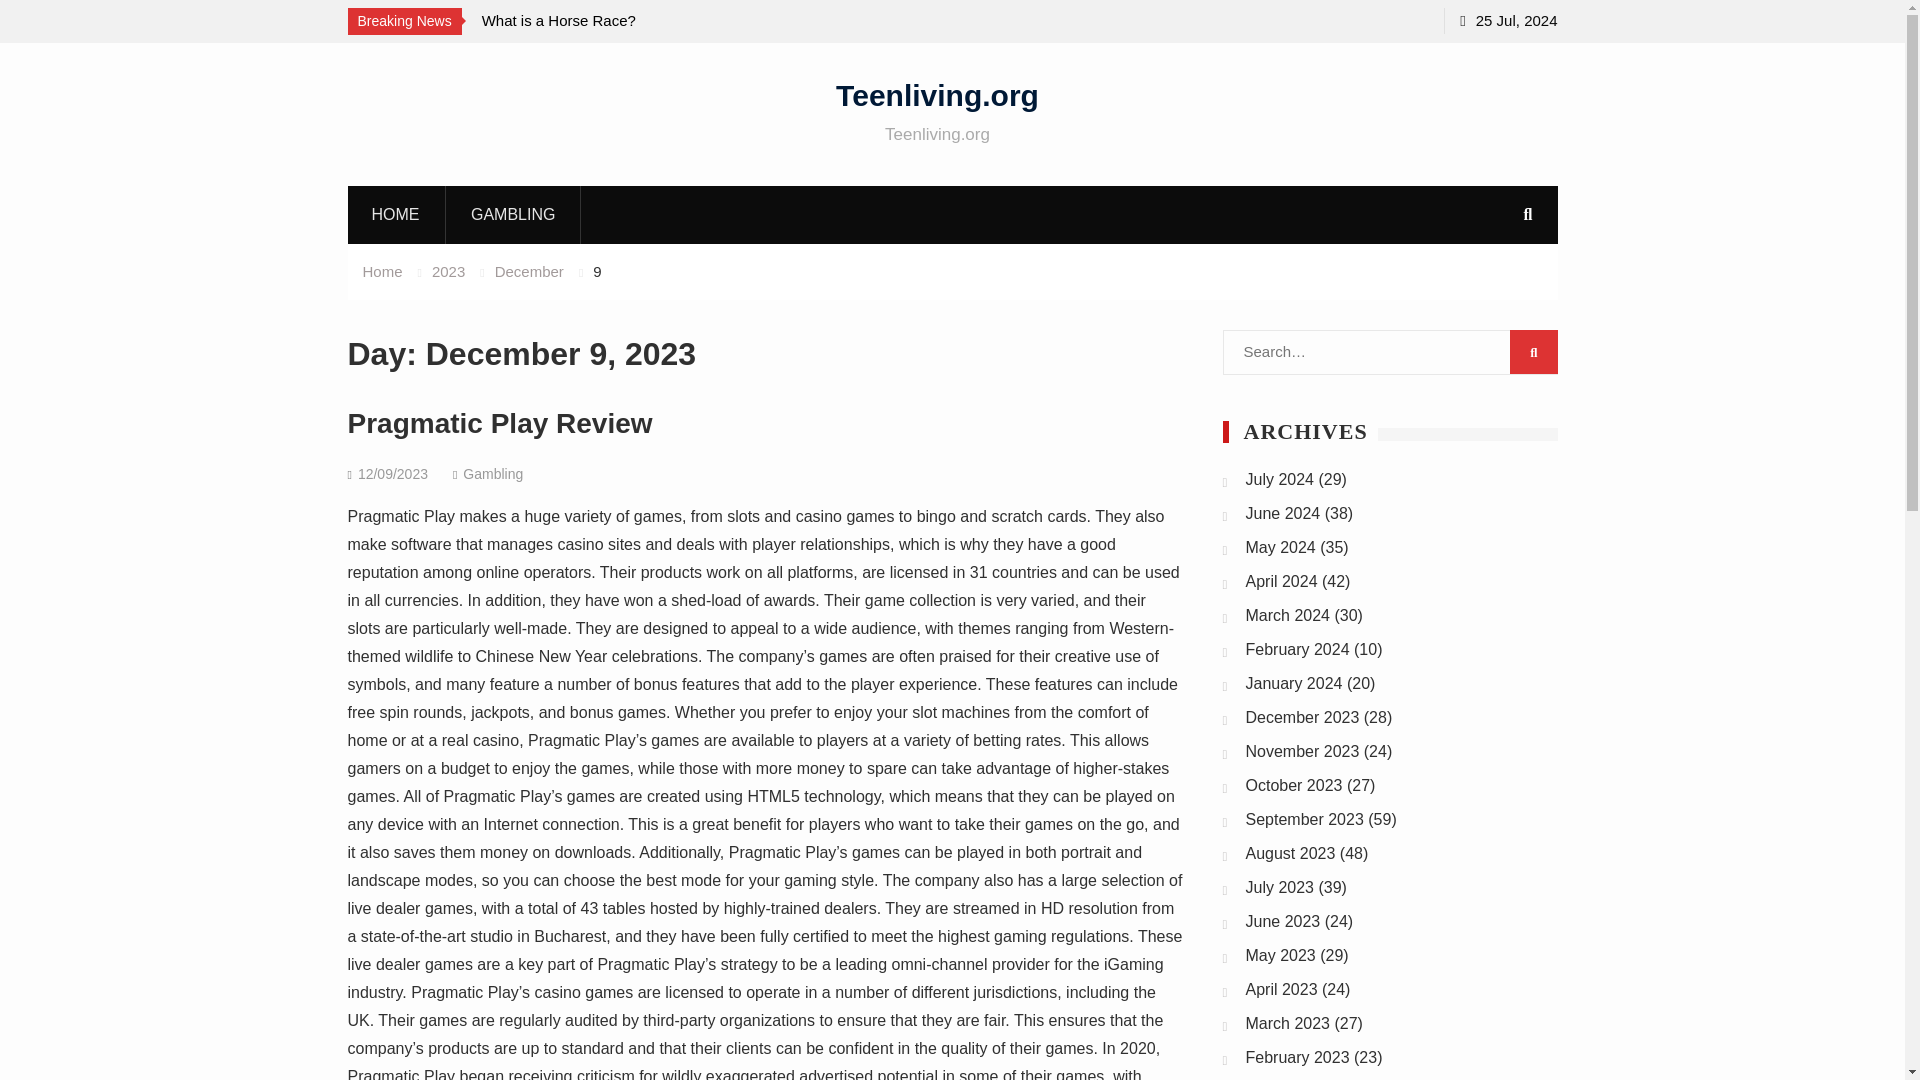 The image size is (1920, 1080). Describe the element at coordinates (395, 214) in the screenshot. I see `HOME` at that location.